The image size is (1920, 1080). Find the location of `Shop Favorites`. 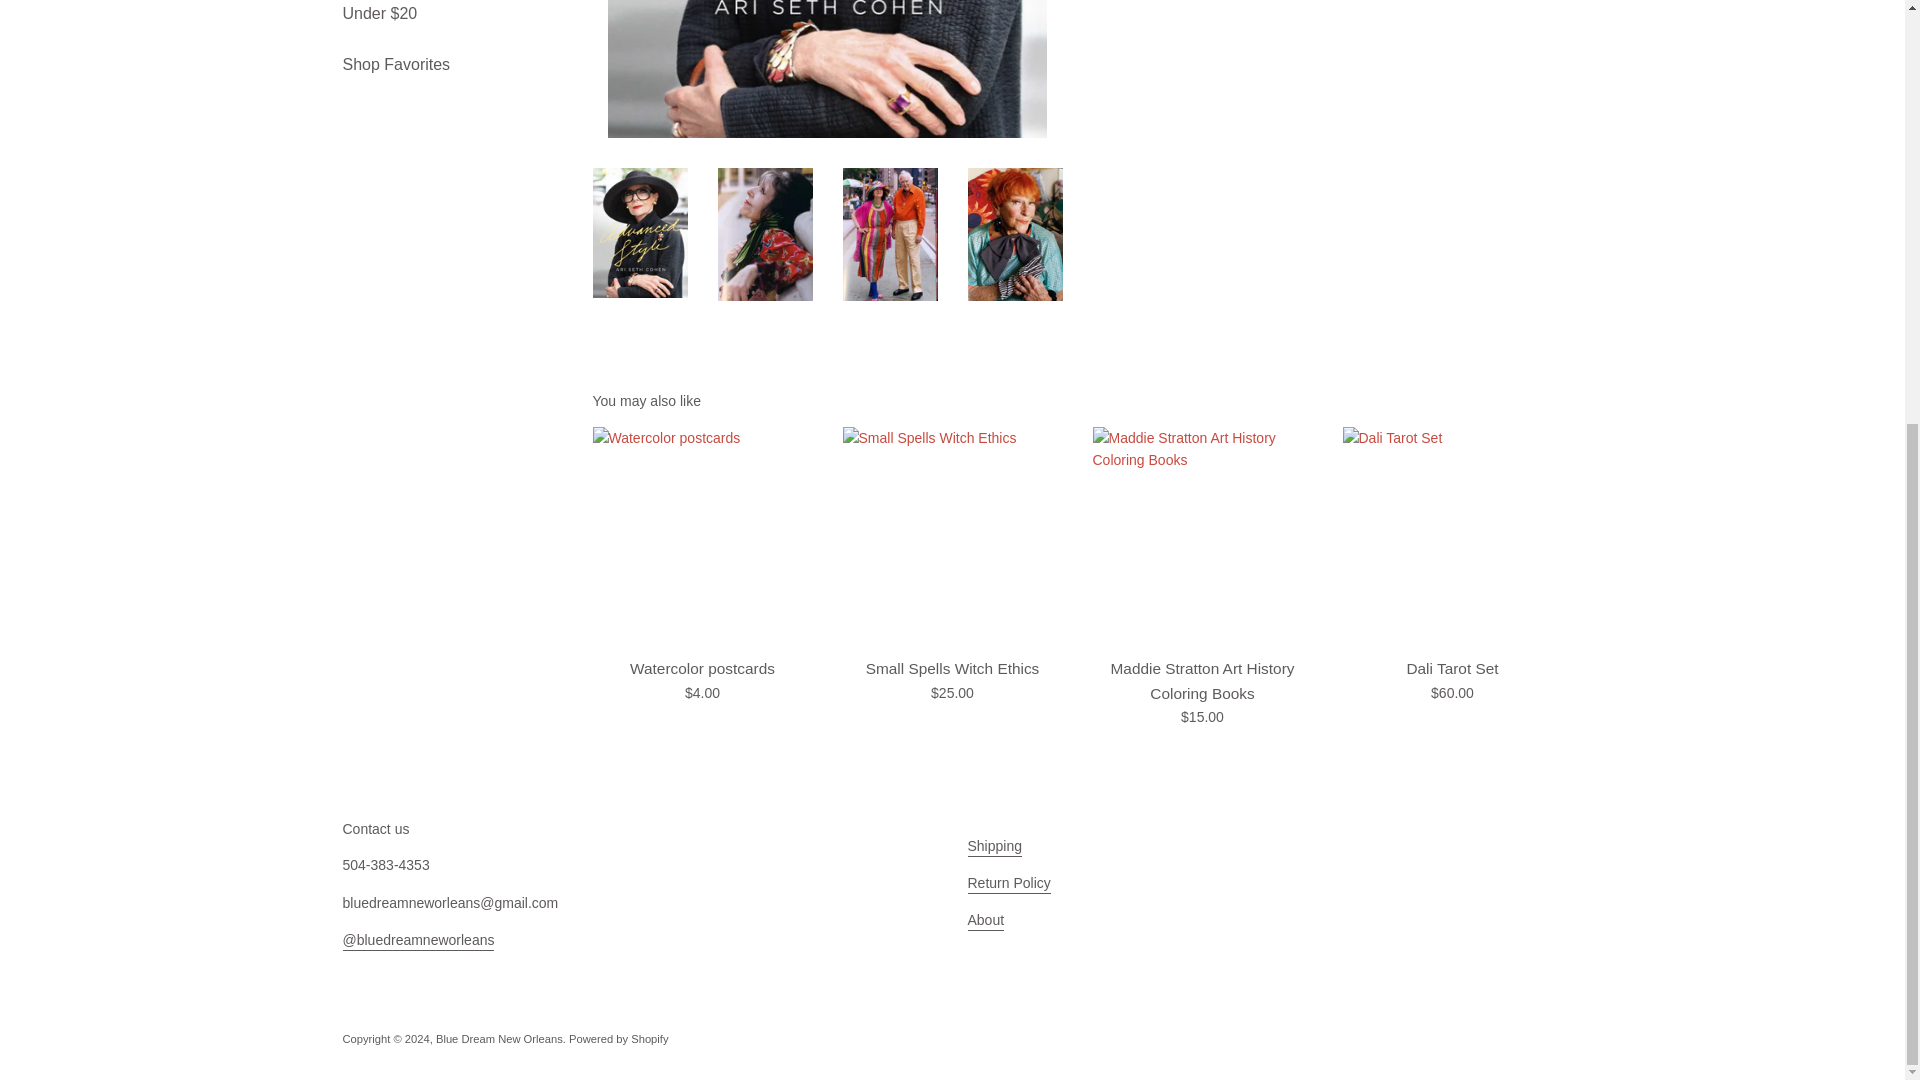

Shop Favorites is located at coordinates (452, 64).